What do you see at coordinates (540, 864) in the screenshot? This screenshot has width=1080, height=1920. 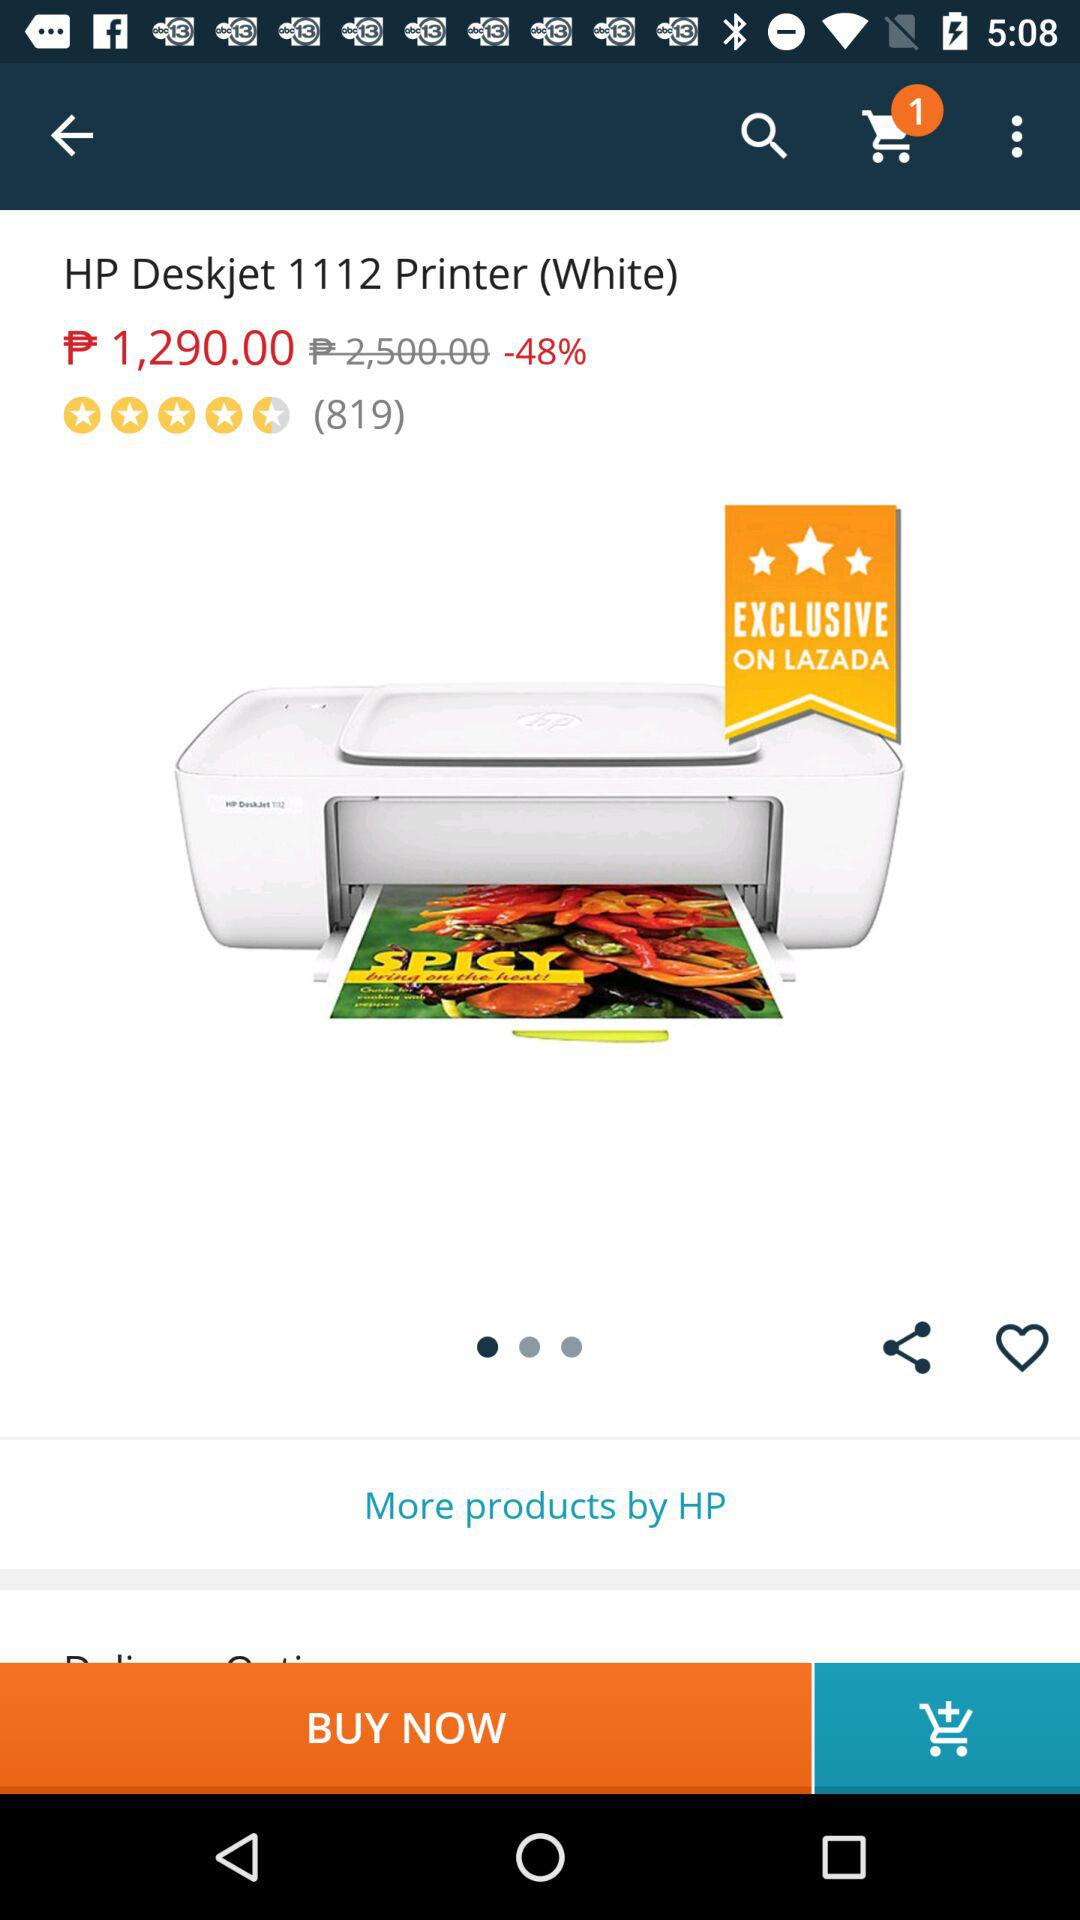 I see `enlarge image` at bounding box center [540, 864].